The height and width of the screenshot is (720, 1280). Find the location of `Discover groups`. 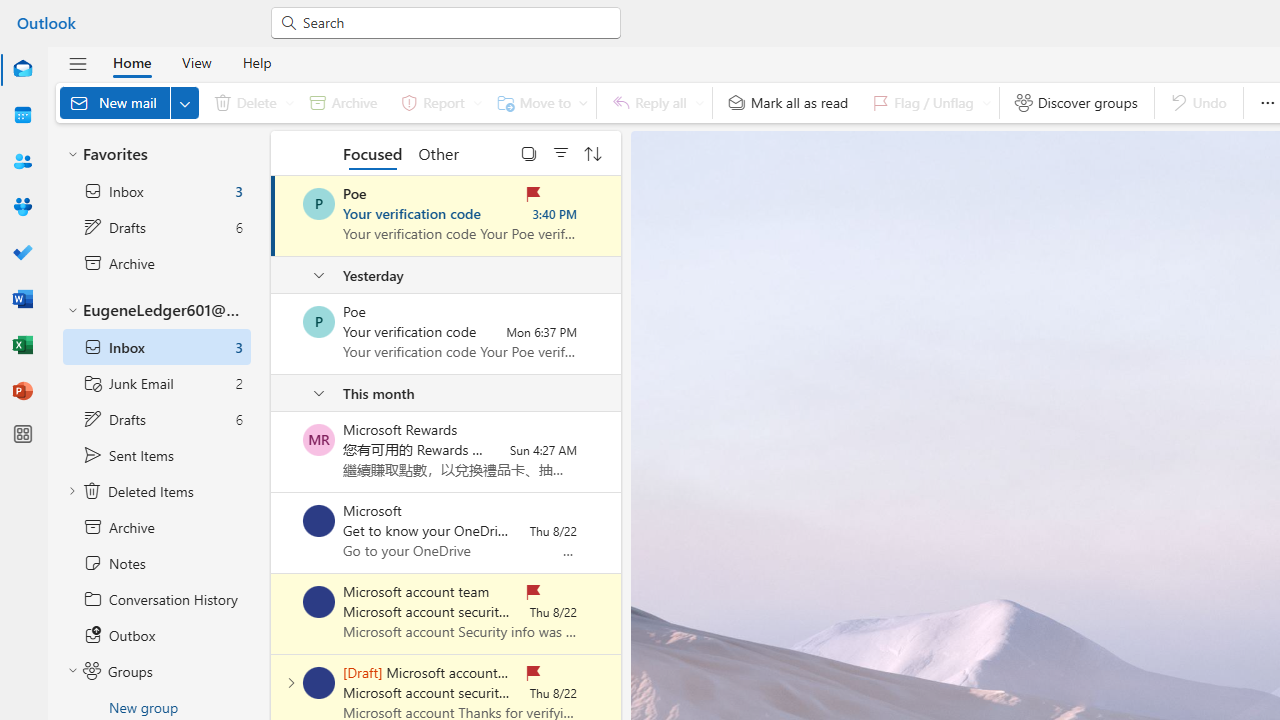

Discover groups is located at coordinates (1076, 102).